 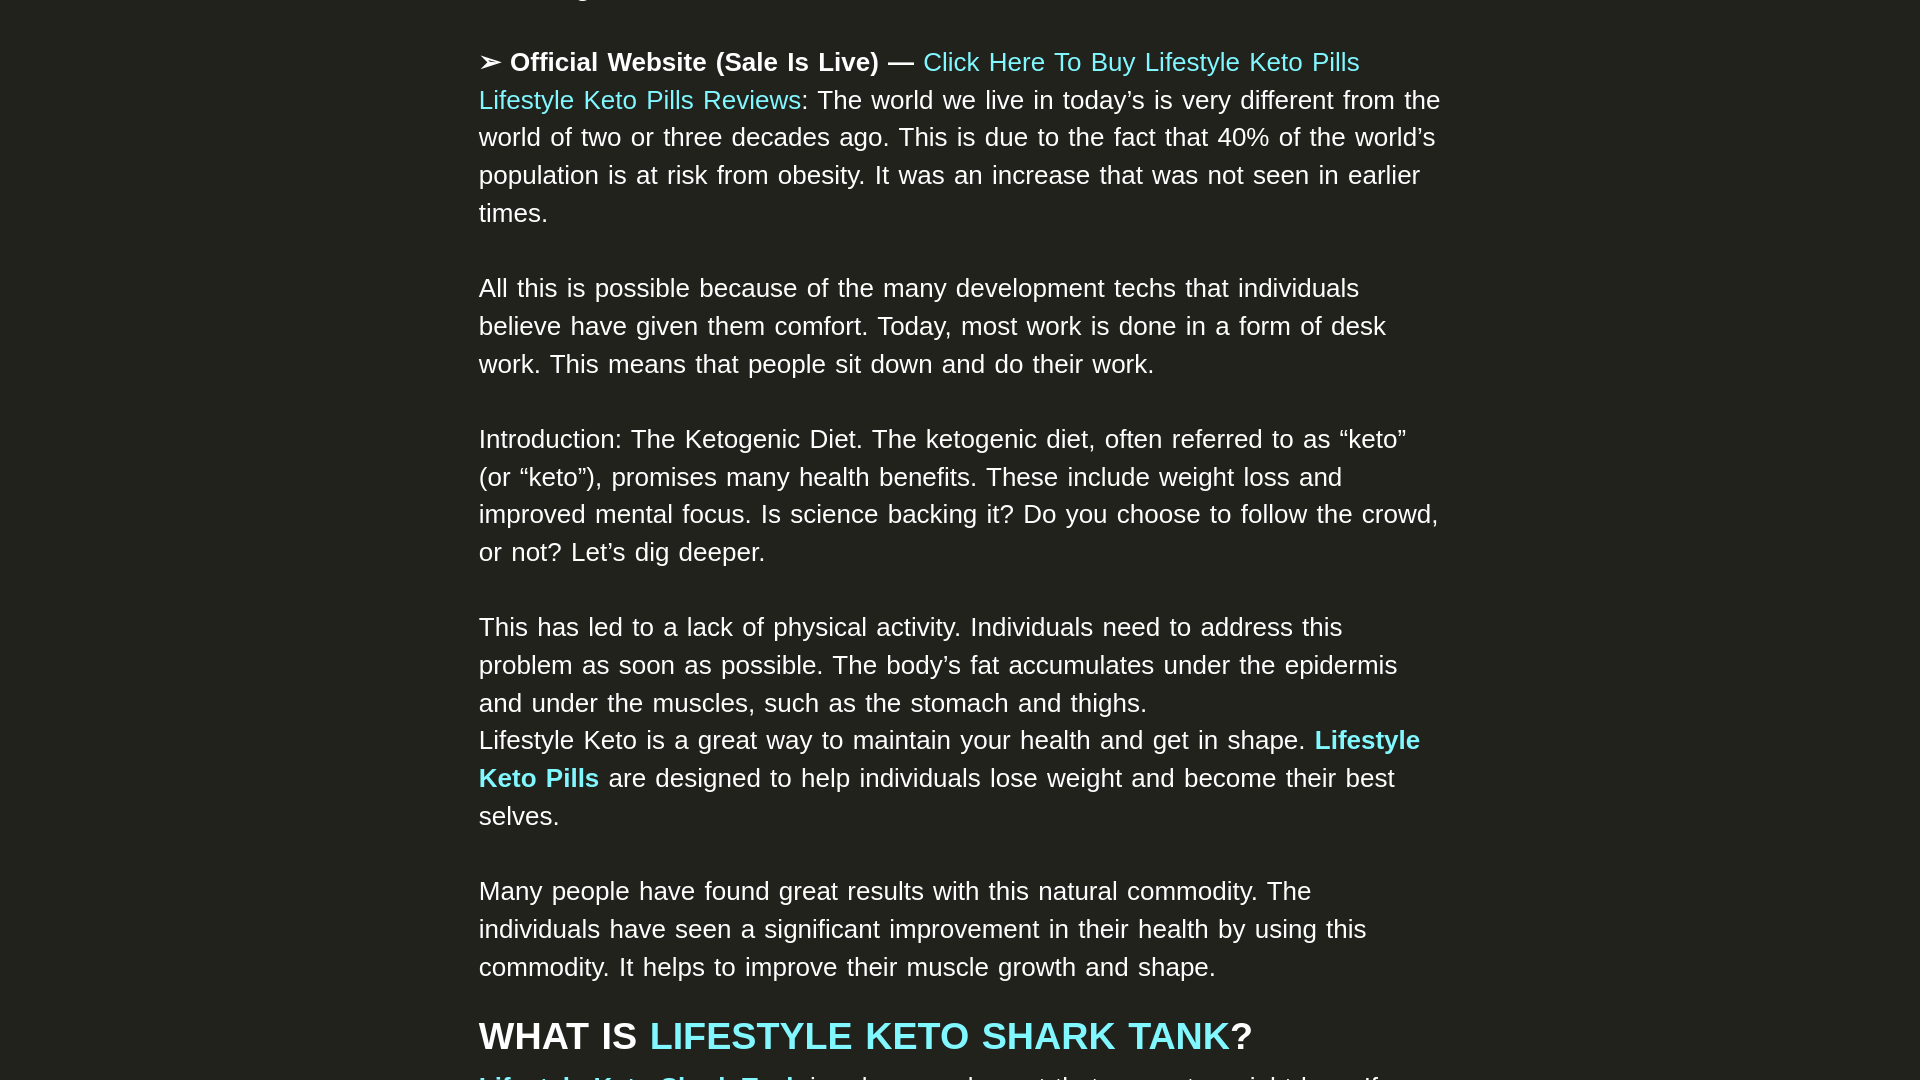 What do you see at coordinates (639, 100) in the screenshot?
I see `Lifestyle Keto Pills Reviews` at bounding box center [639, 100].